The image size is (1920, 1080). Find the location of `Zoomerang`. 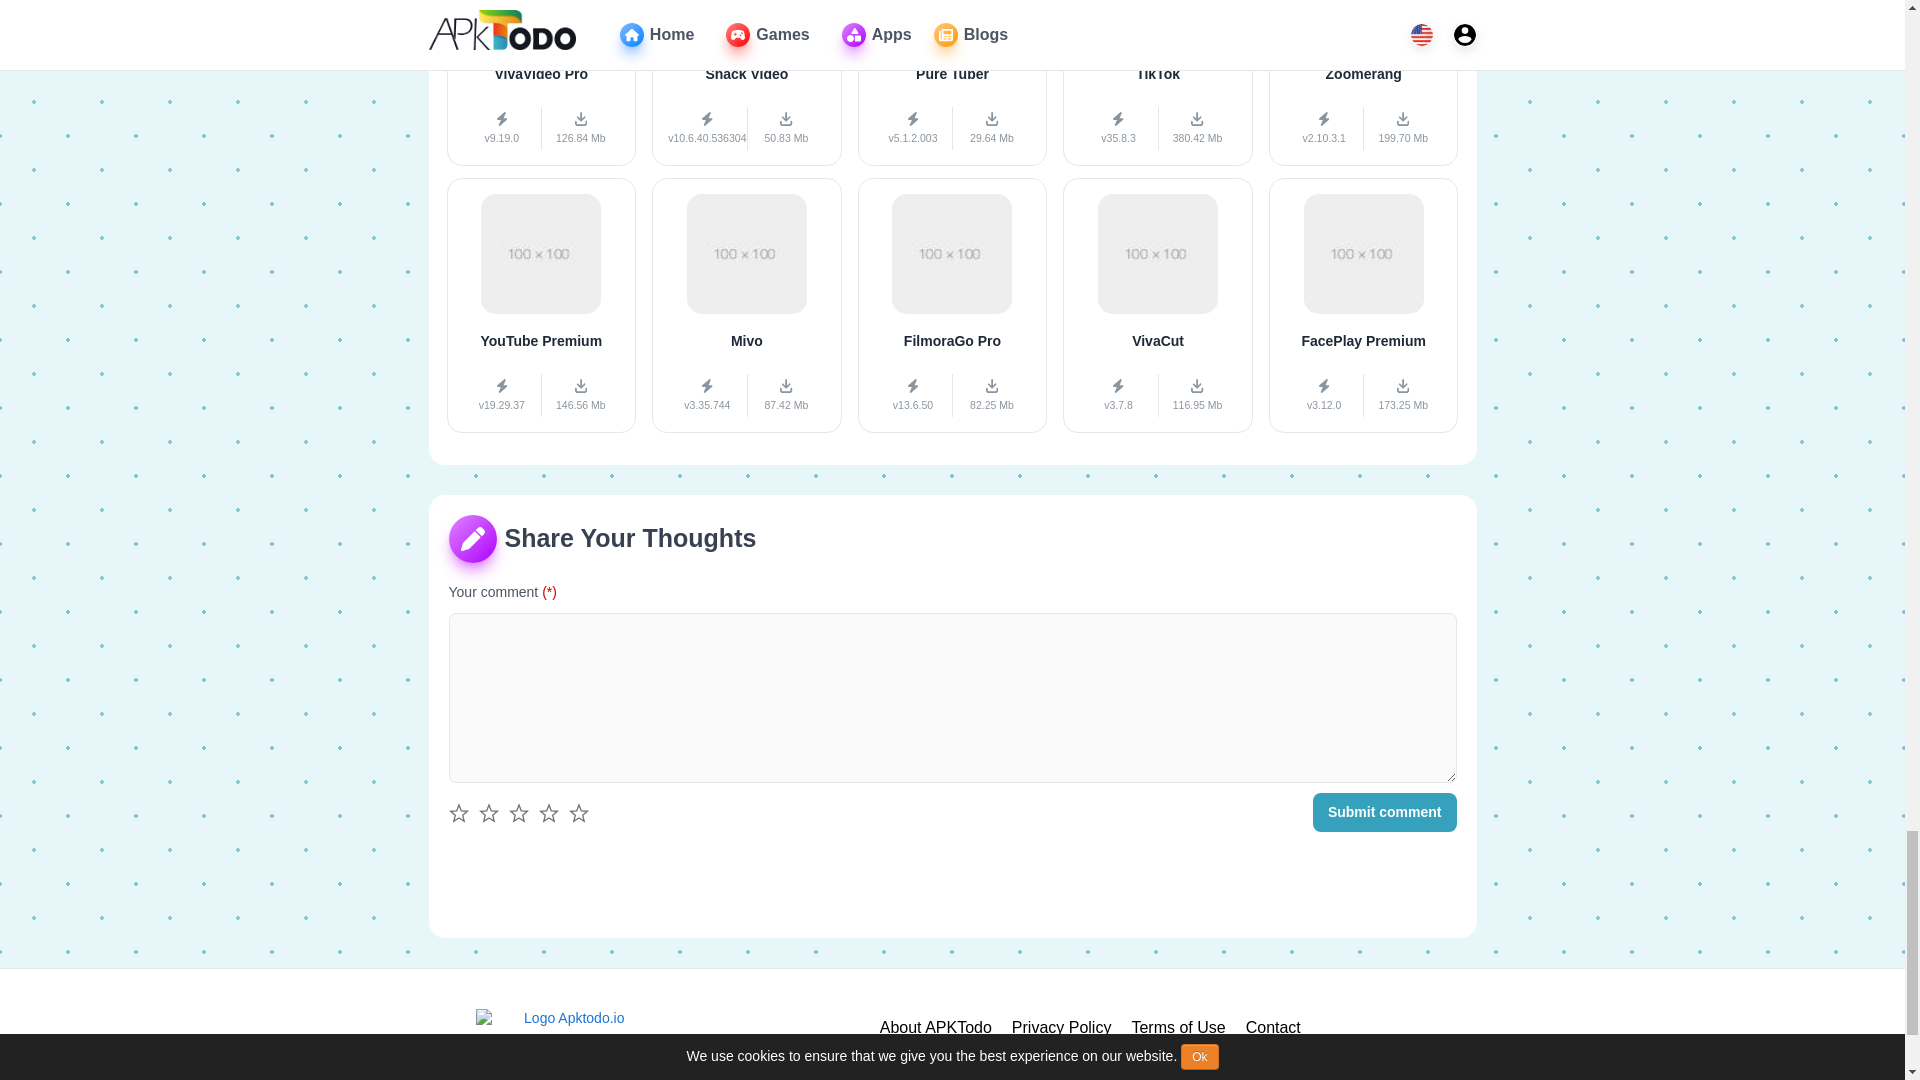

Zoomerang is located at coordinates (1364, 84).